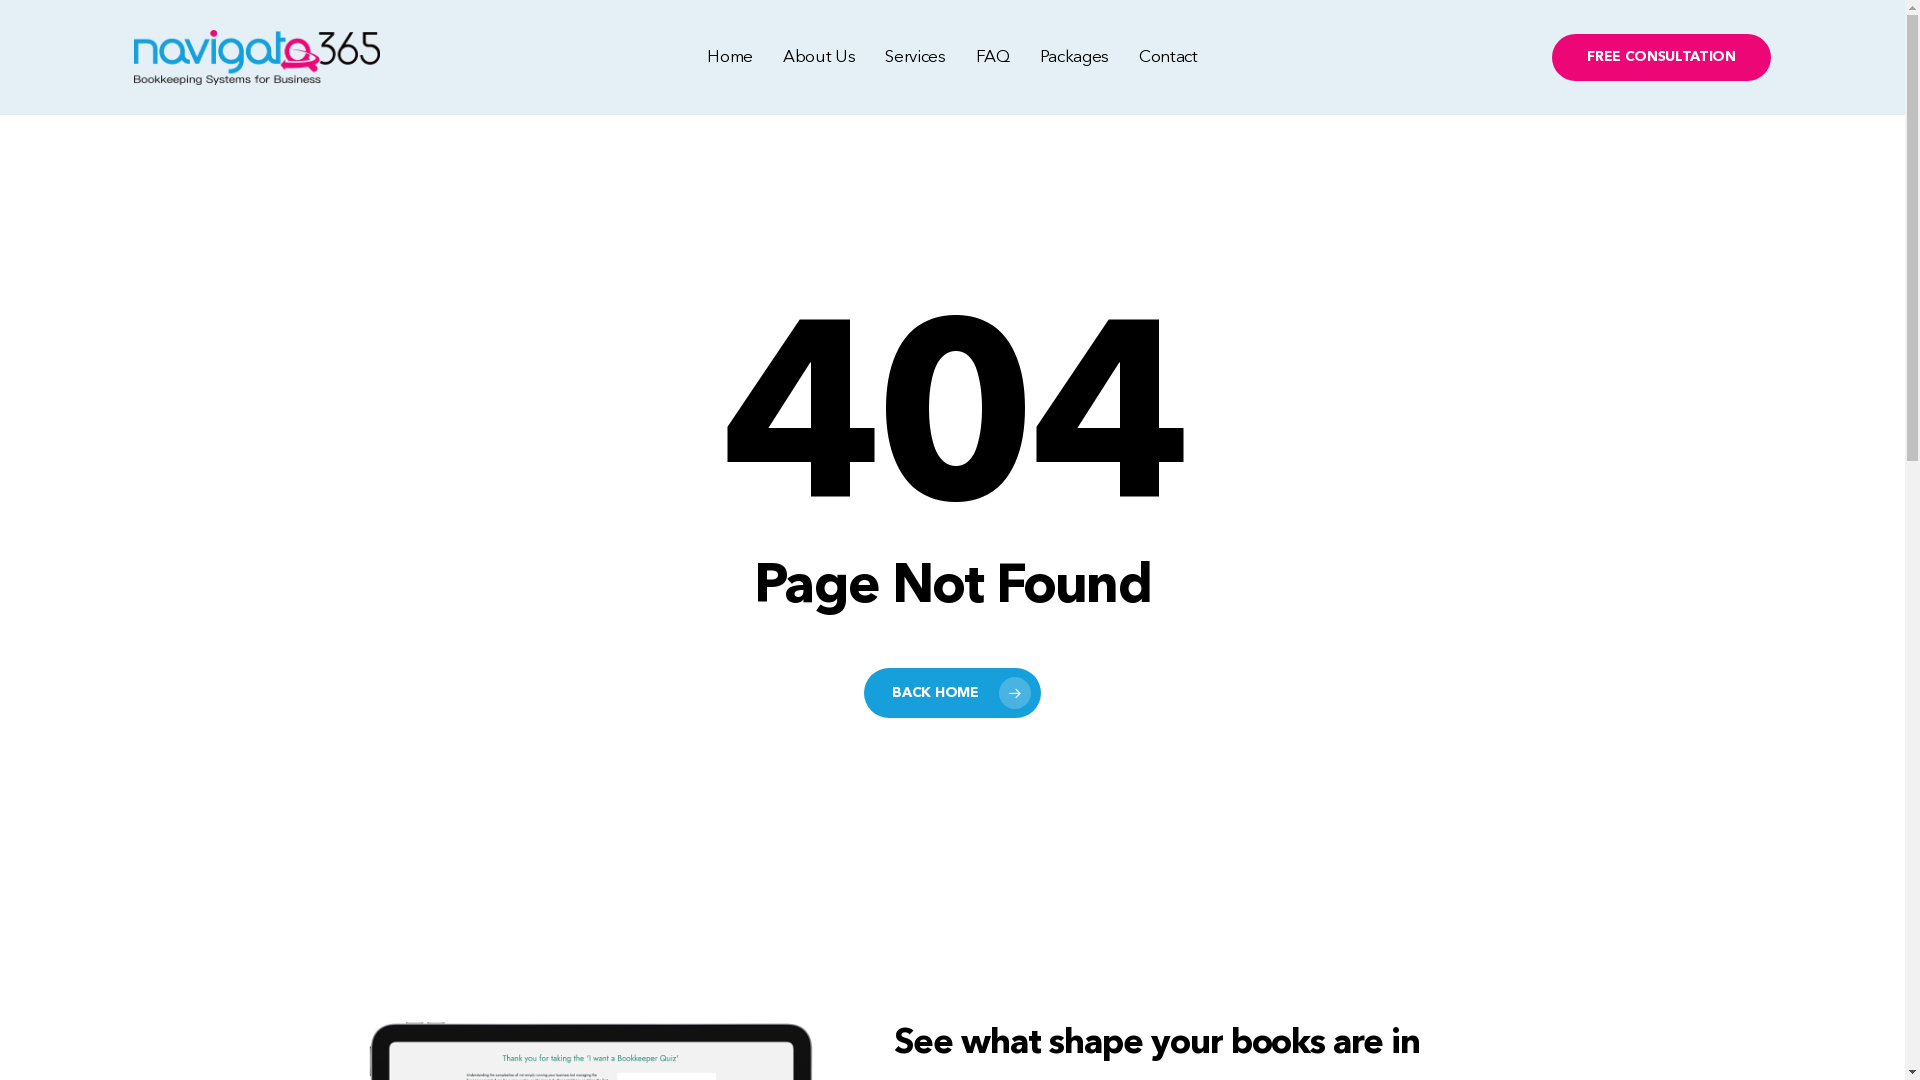 The width and height of the screenshot is (1920, 1080). I want to click on Contact, so click(1168, 58).